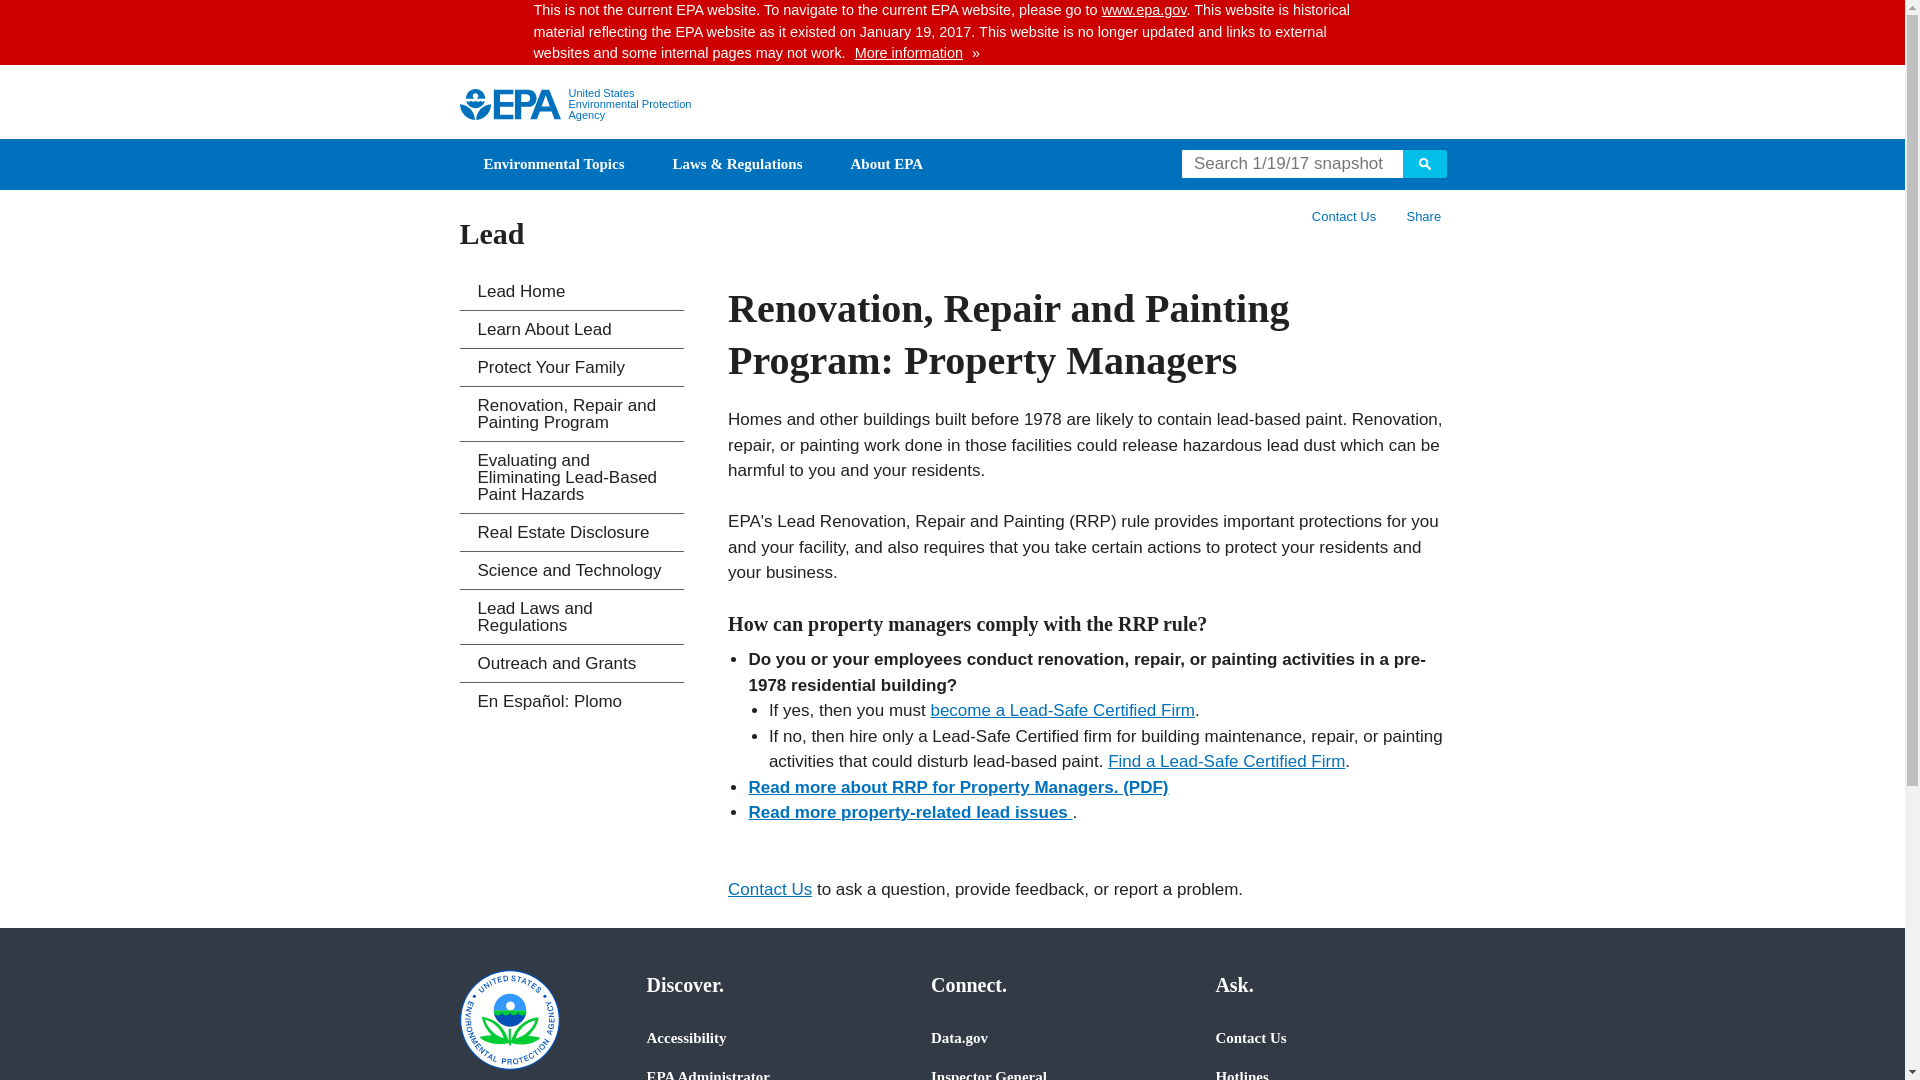 The image size is (1920, 1080). I want to click on Environmental Topics, so click(554, 164).